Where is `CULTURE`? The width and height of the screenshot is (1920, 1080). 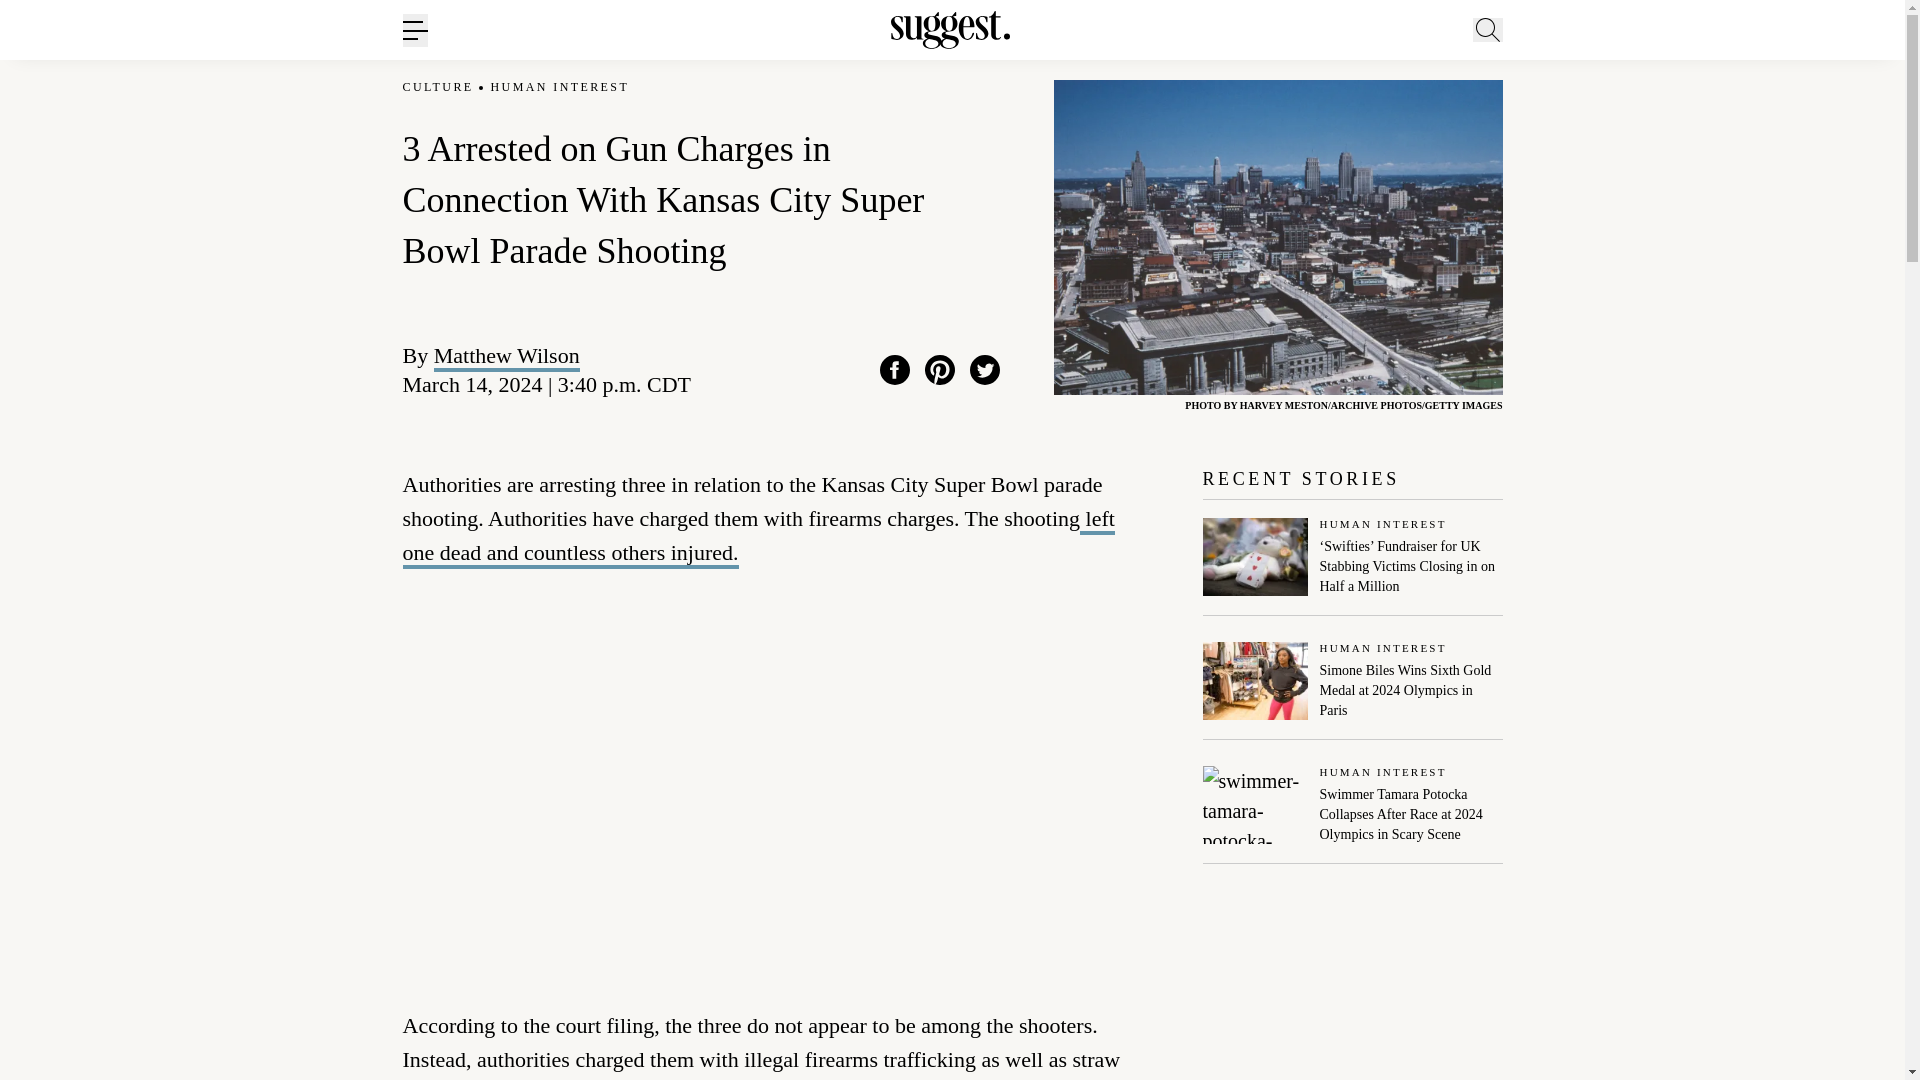
CULTURE is located at coordinates (436, 87).